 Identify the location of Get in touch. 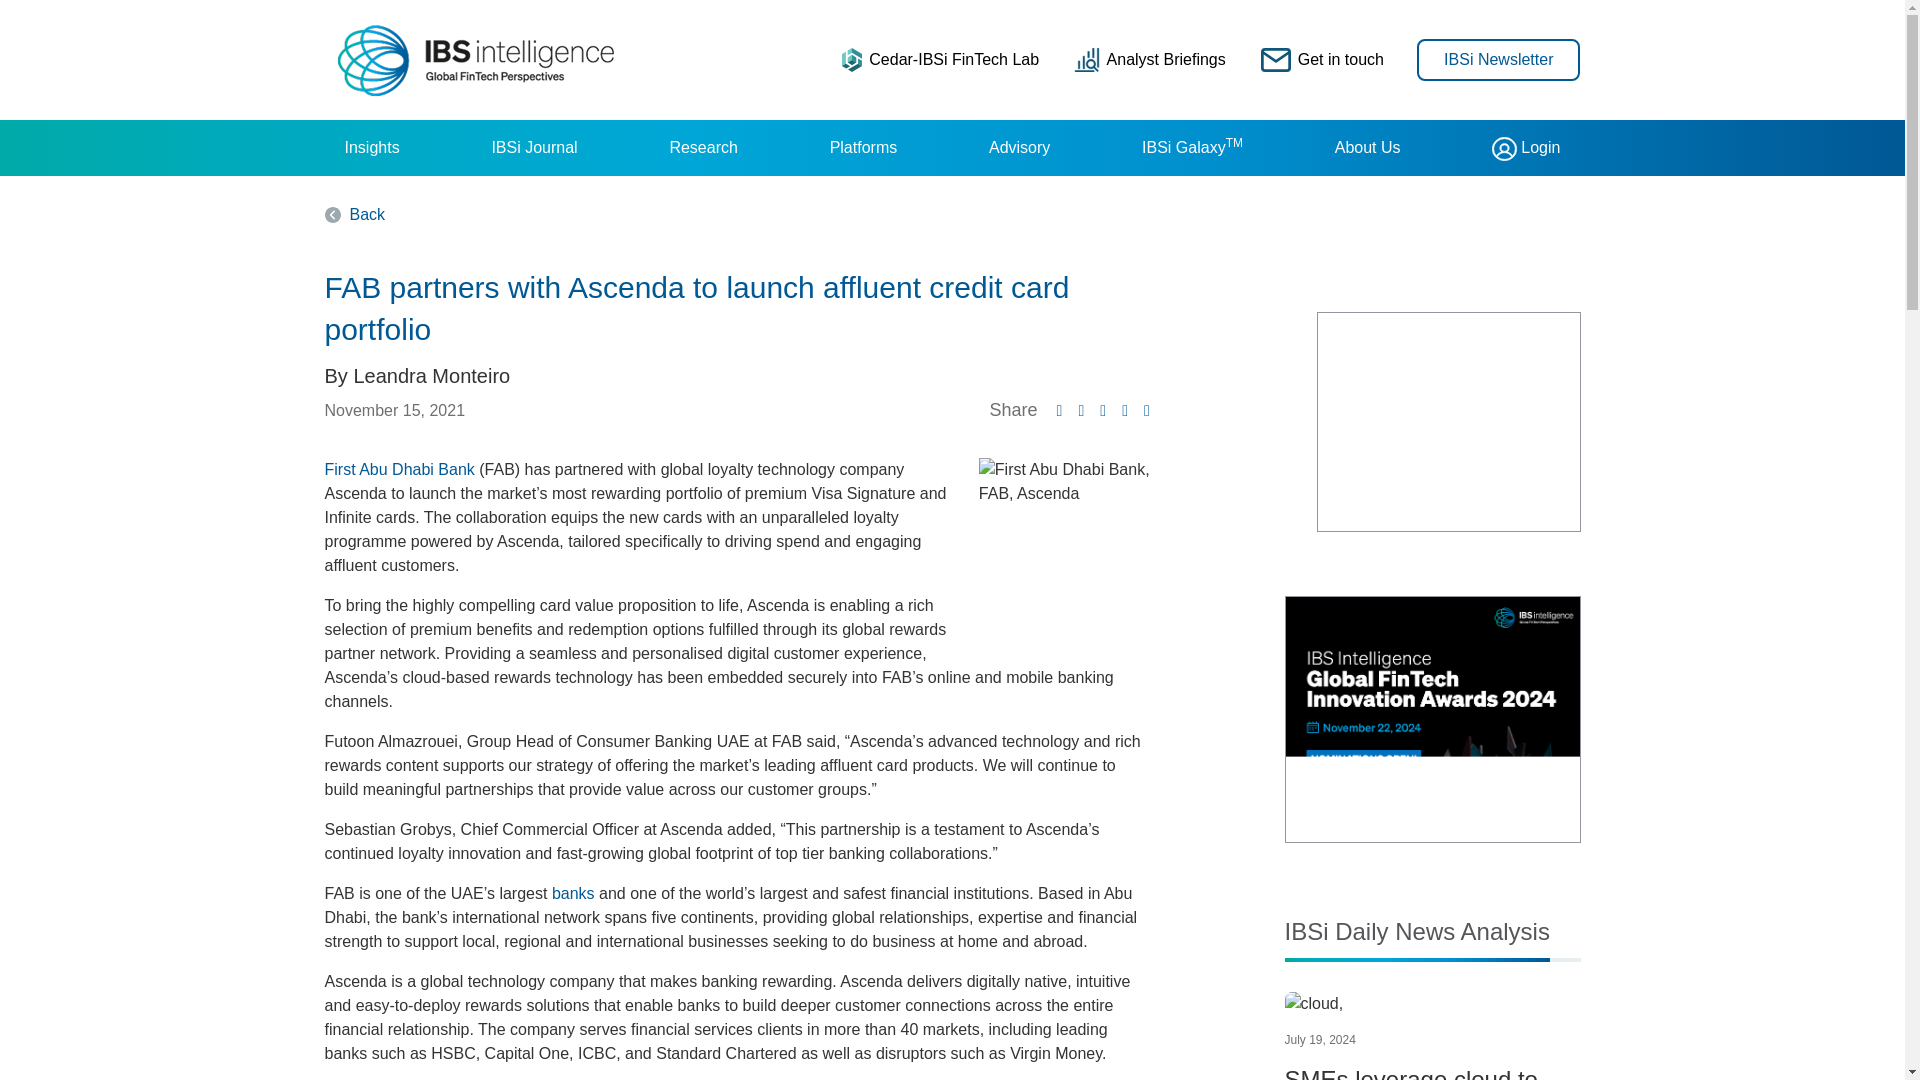
(1322, 59).